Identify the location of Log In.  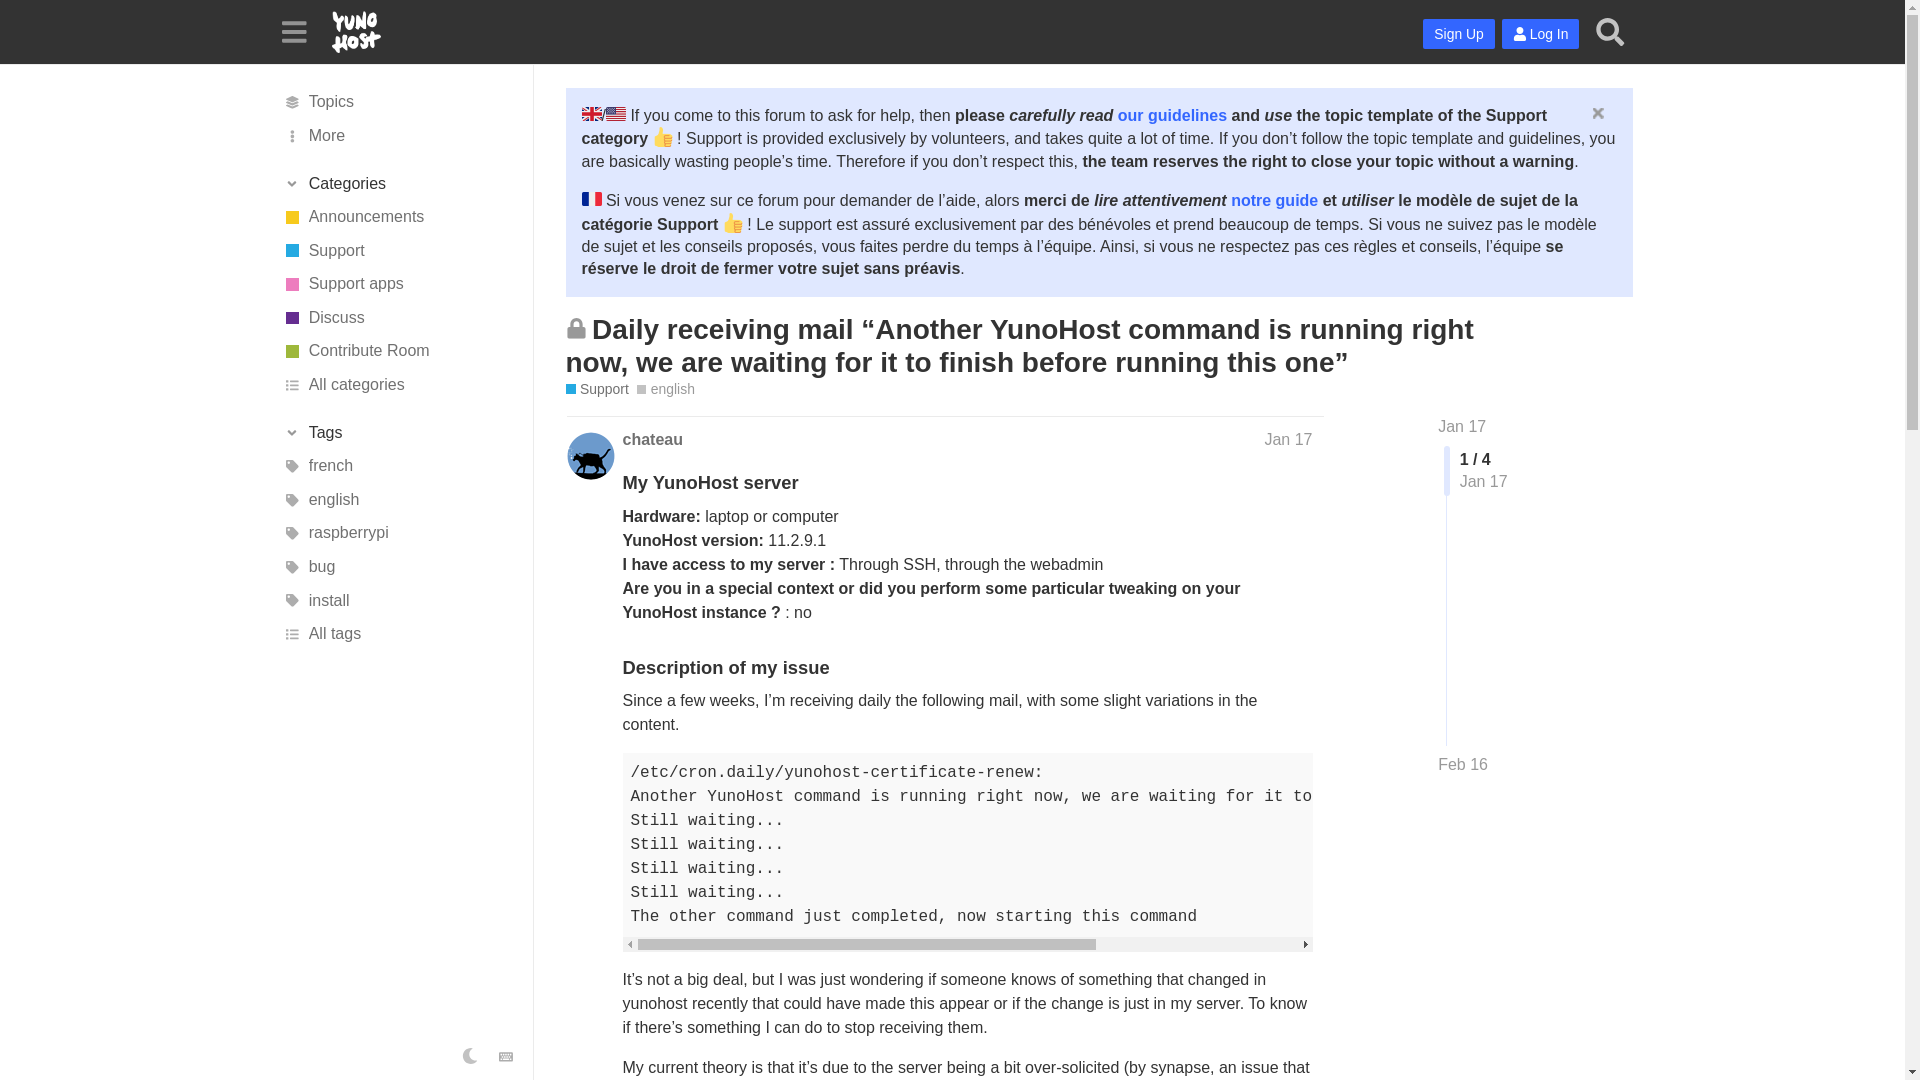
(1540, 34).